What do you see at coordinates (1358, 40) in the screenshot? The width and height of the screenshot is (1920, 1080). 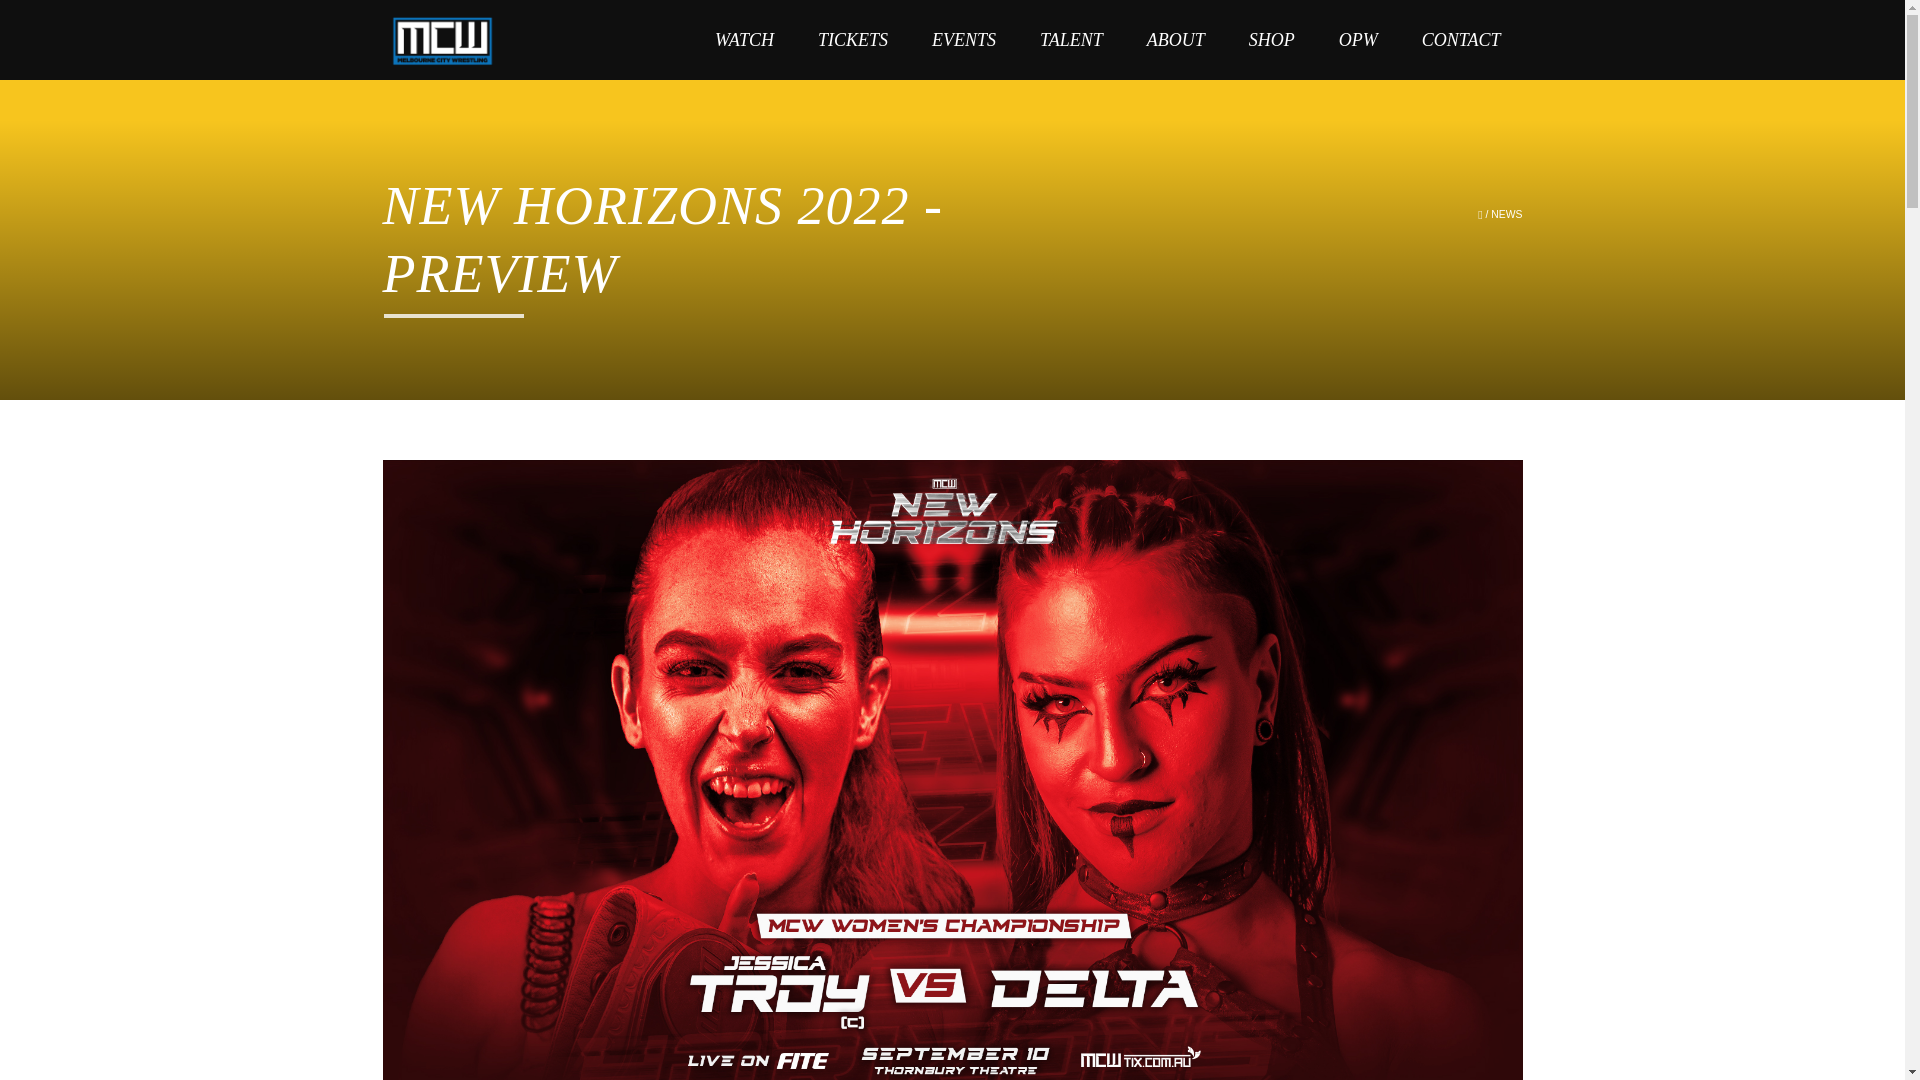 I see `OPW` at bounding box center [1358, 40].